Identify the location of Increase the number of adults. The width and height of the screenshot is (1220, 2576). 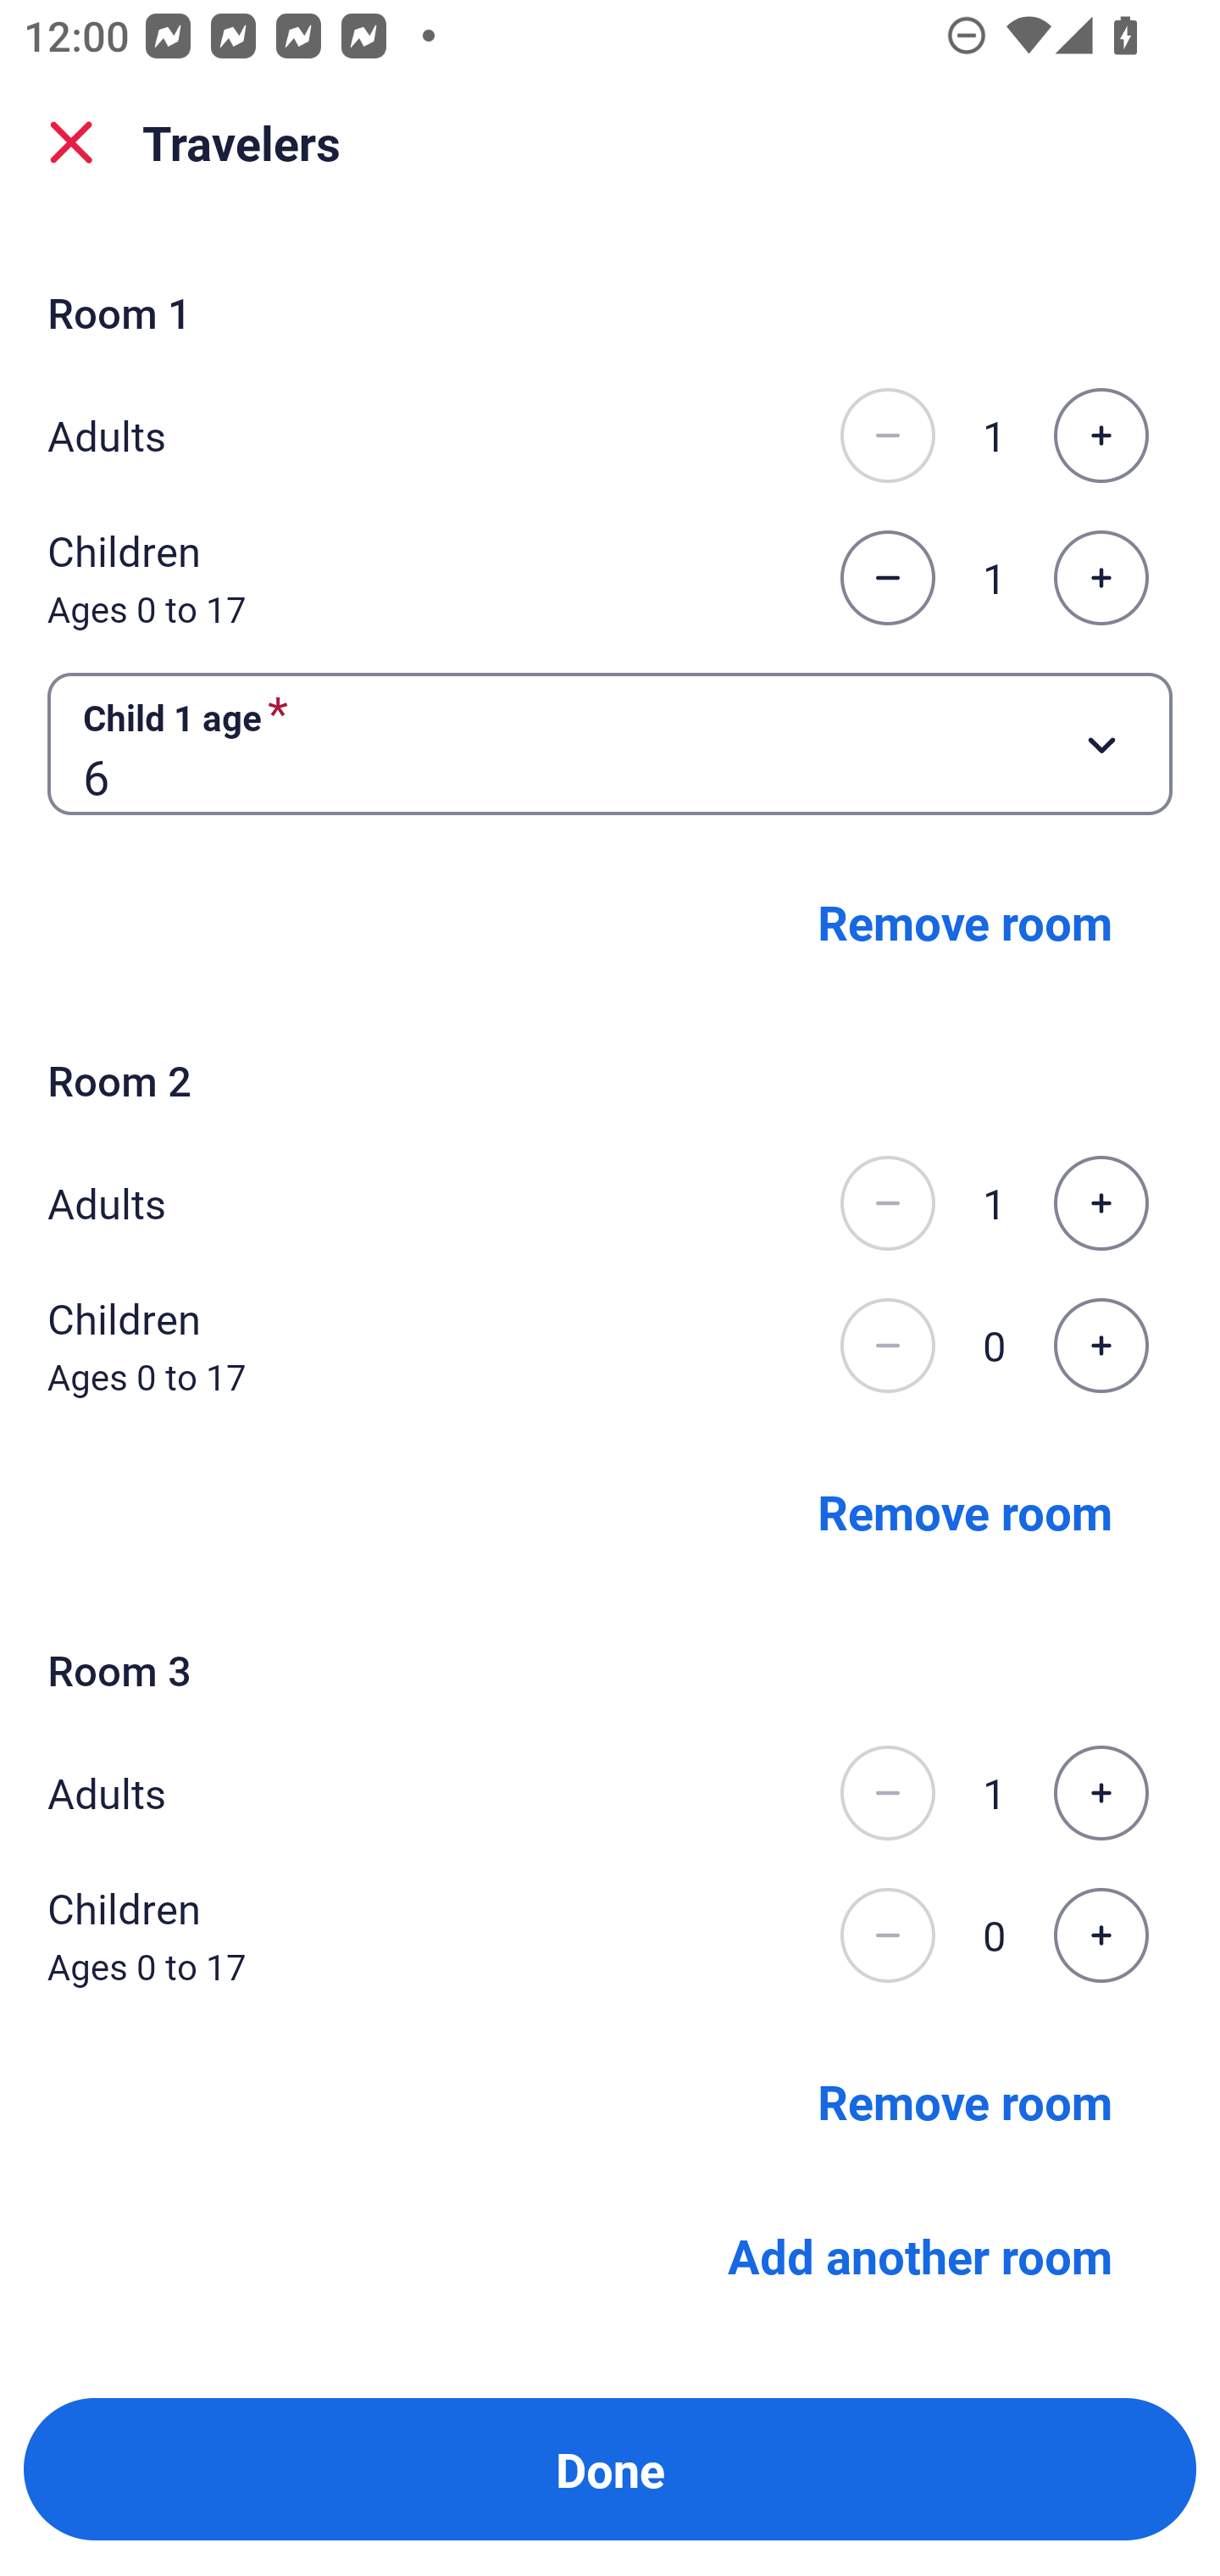
(1101, 1202).